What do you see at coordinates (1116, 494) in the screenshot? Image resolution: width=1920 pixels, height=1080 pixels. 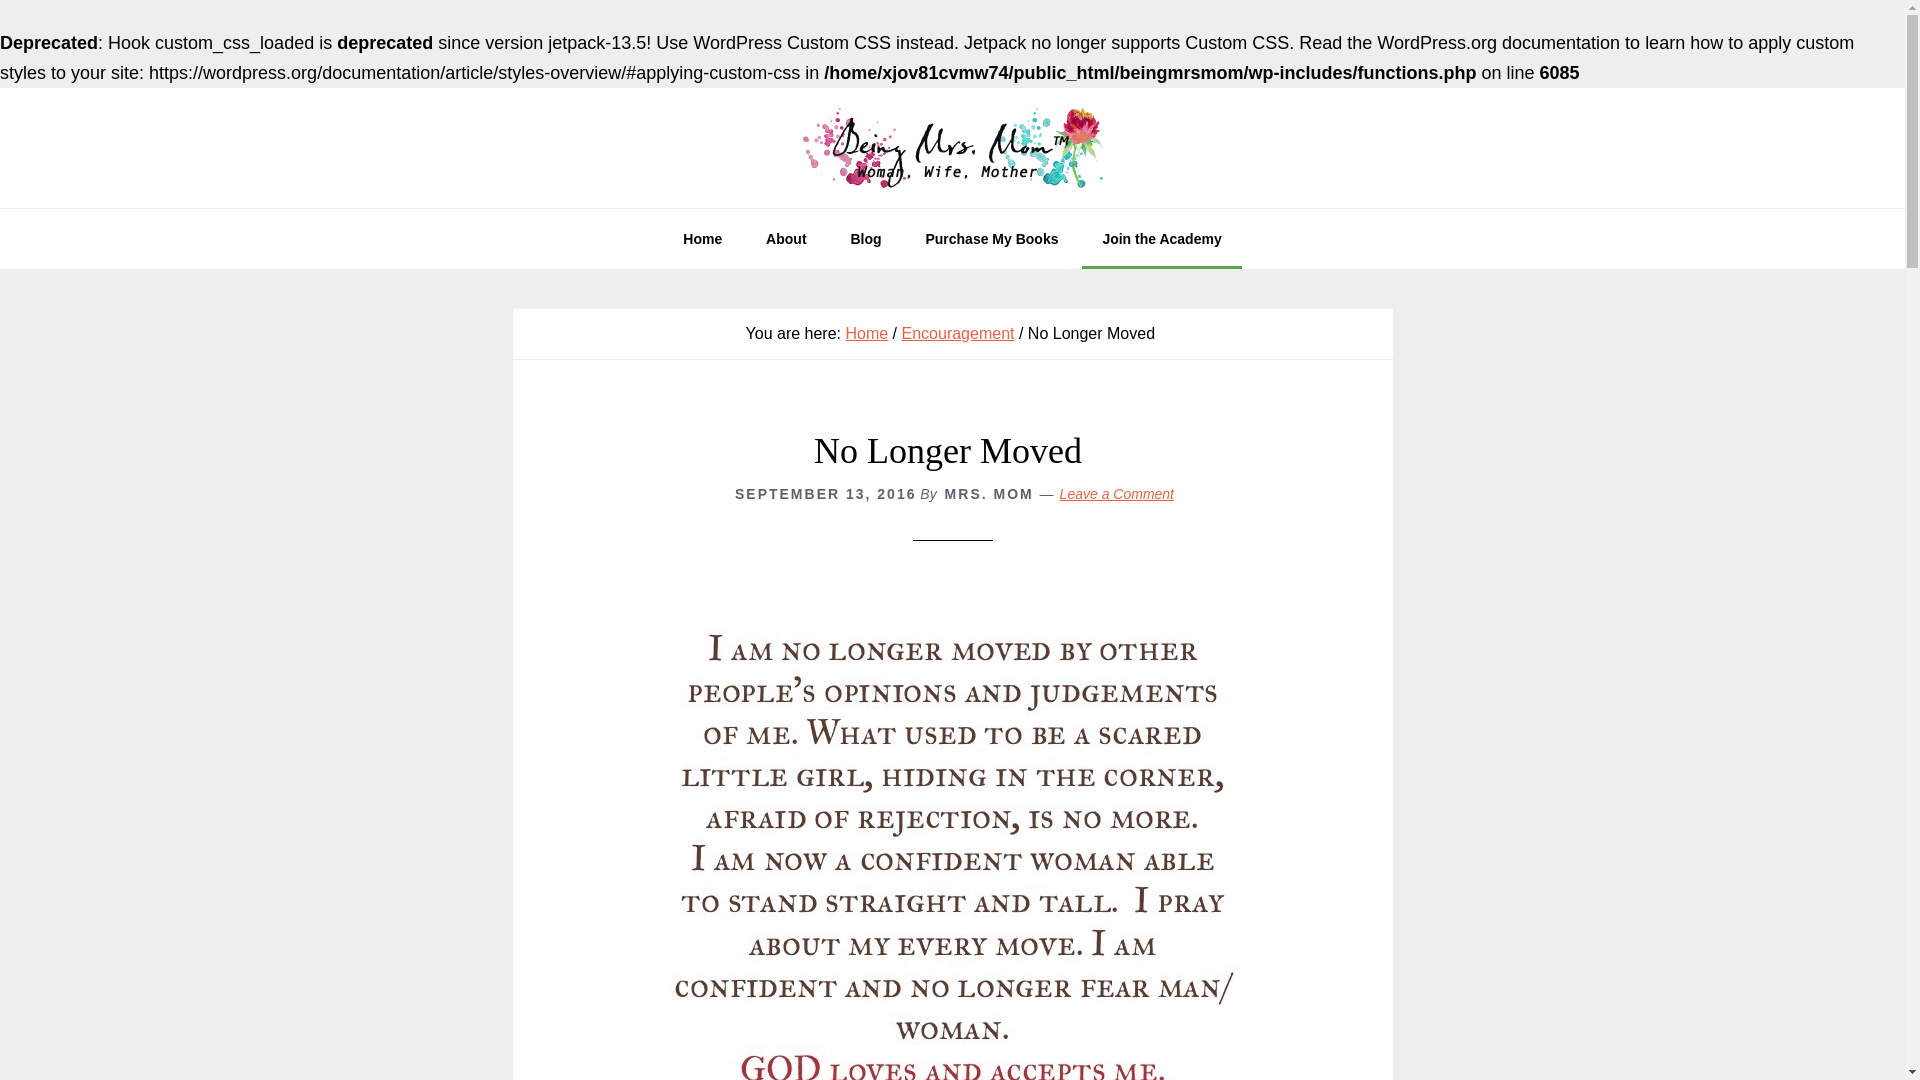 I see `Leave a Comment` at bounding box center [1116, 494].